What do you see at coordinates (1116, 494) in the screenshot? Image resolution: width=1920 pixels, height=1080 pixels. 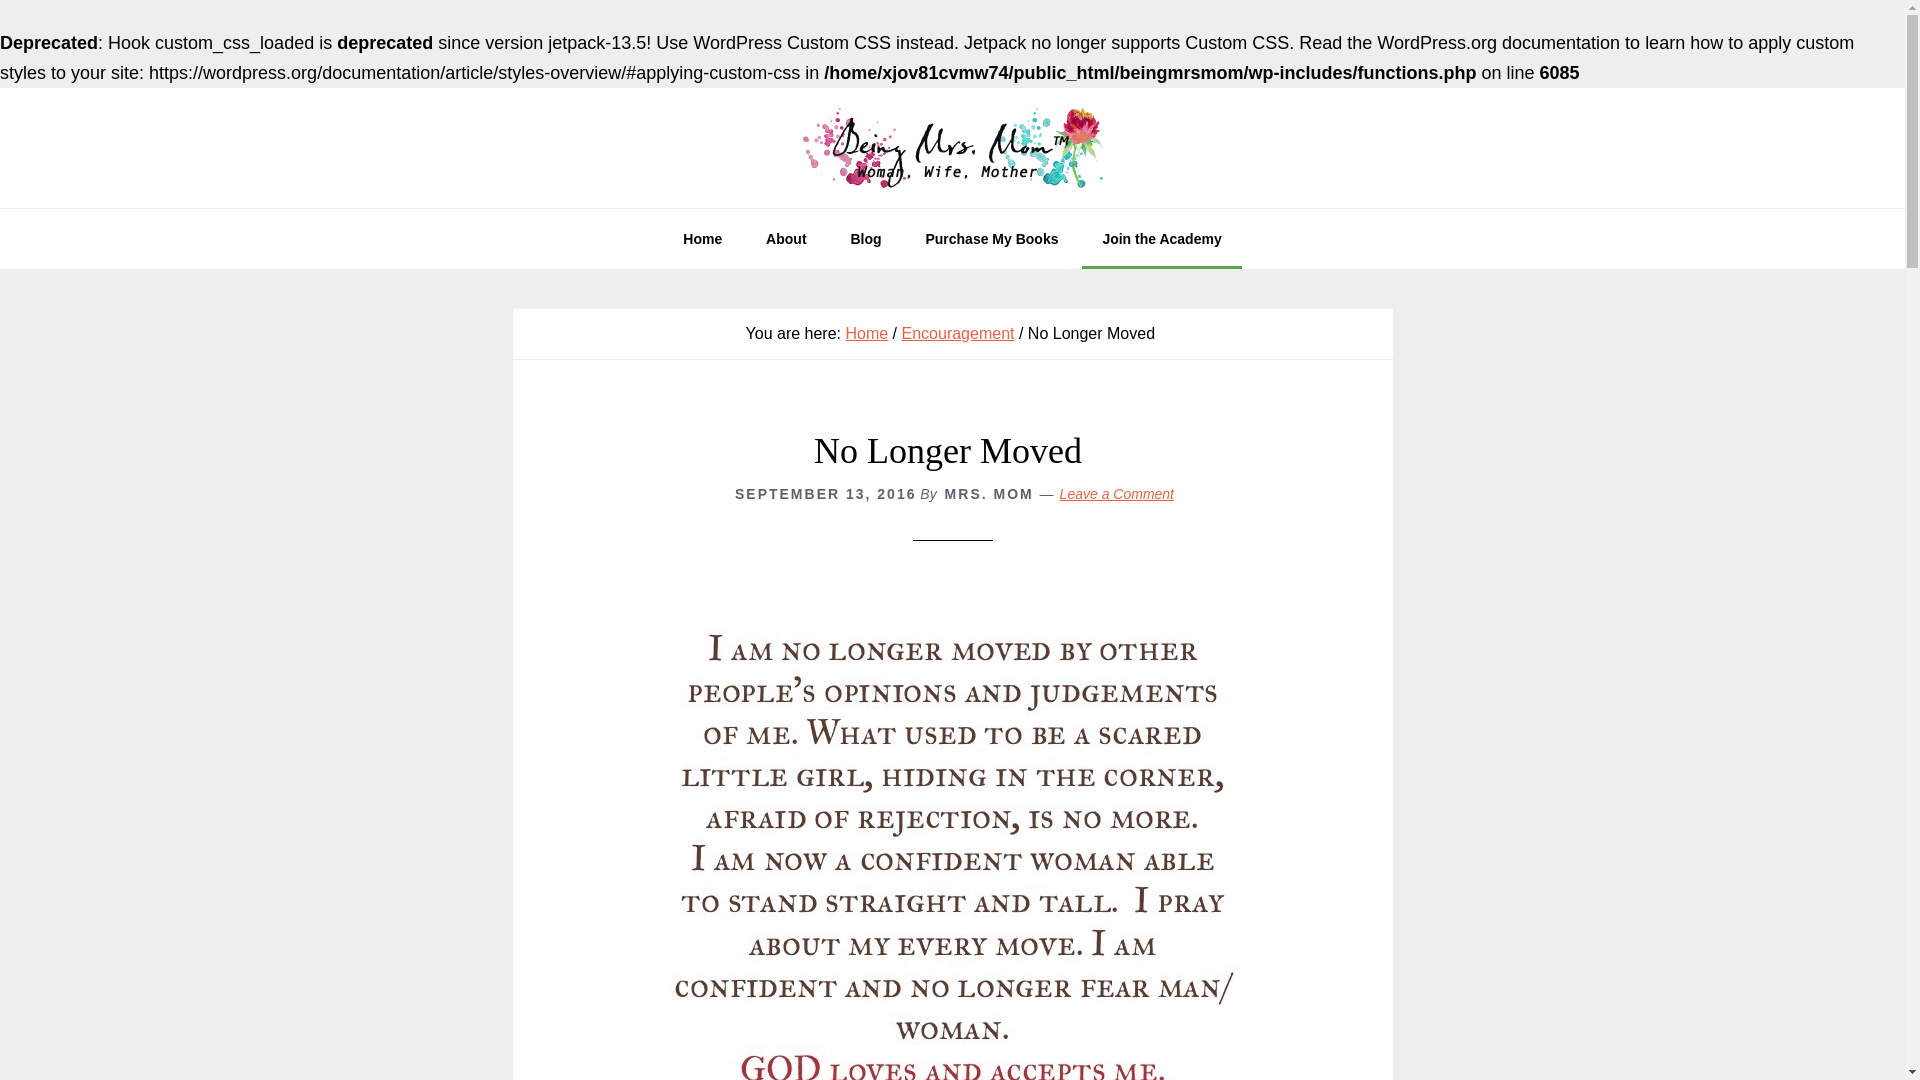 I see `Leave a Comment` at bounding box center [1116, 494].